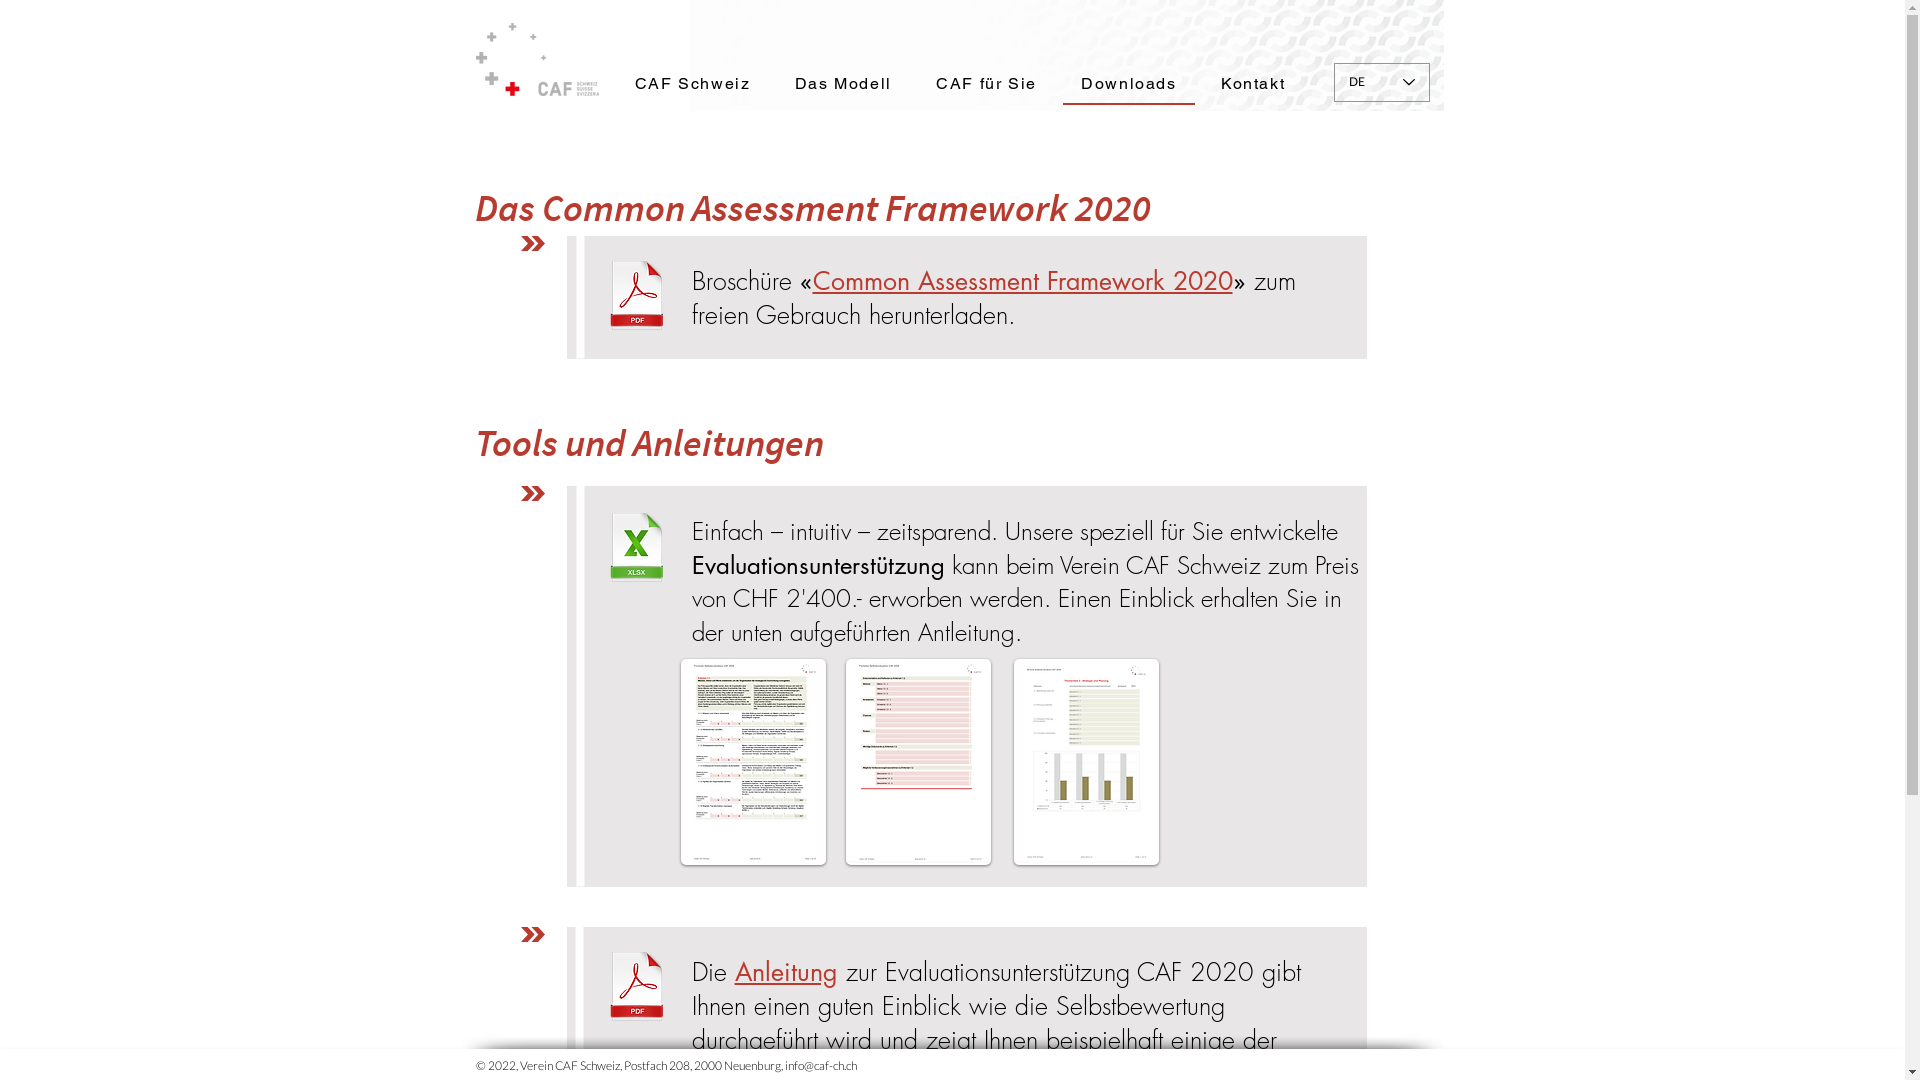  Describe the element at coordinates (538, 60) in the screenshot. I see `CAF Schweiz` at that location.